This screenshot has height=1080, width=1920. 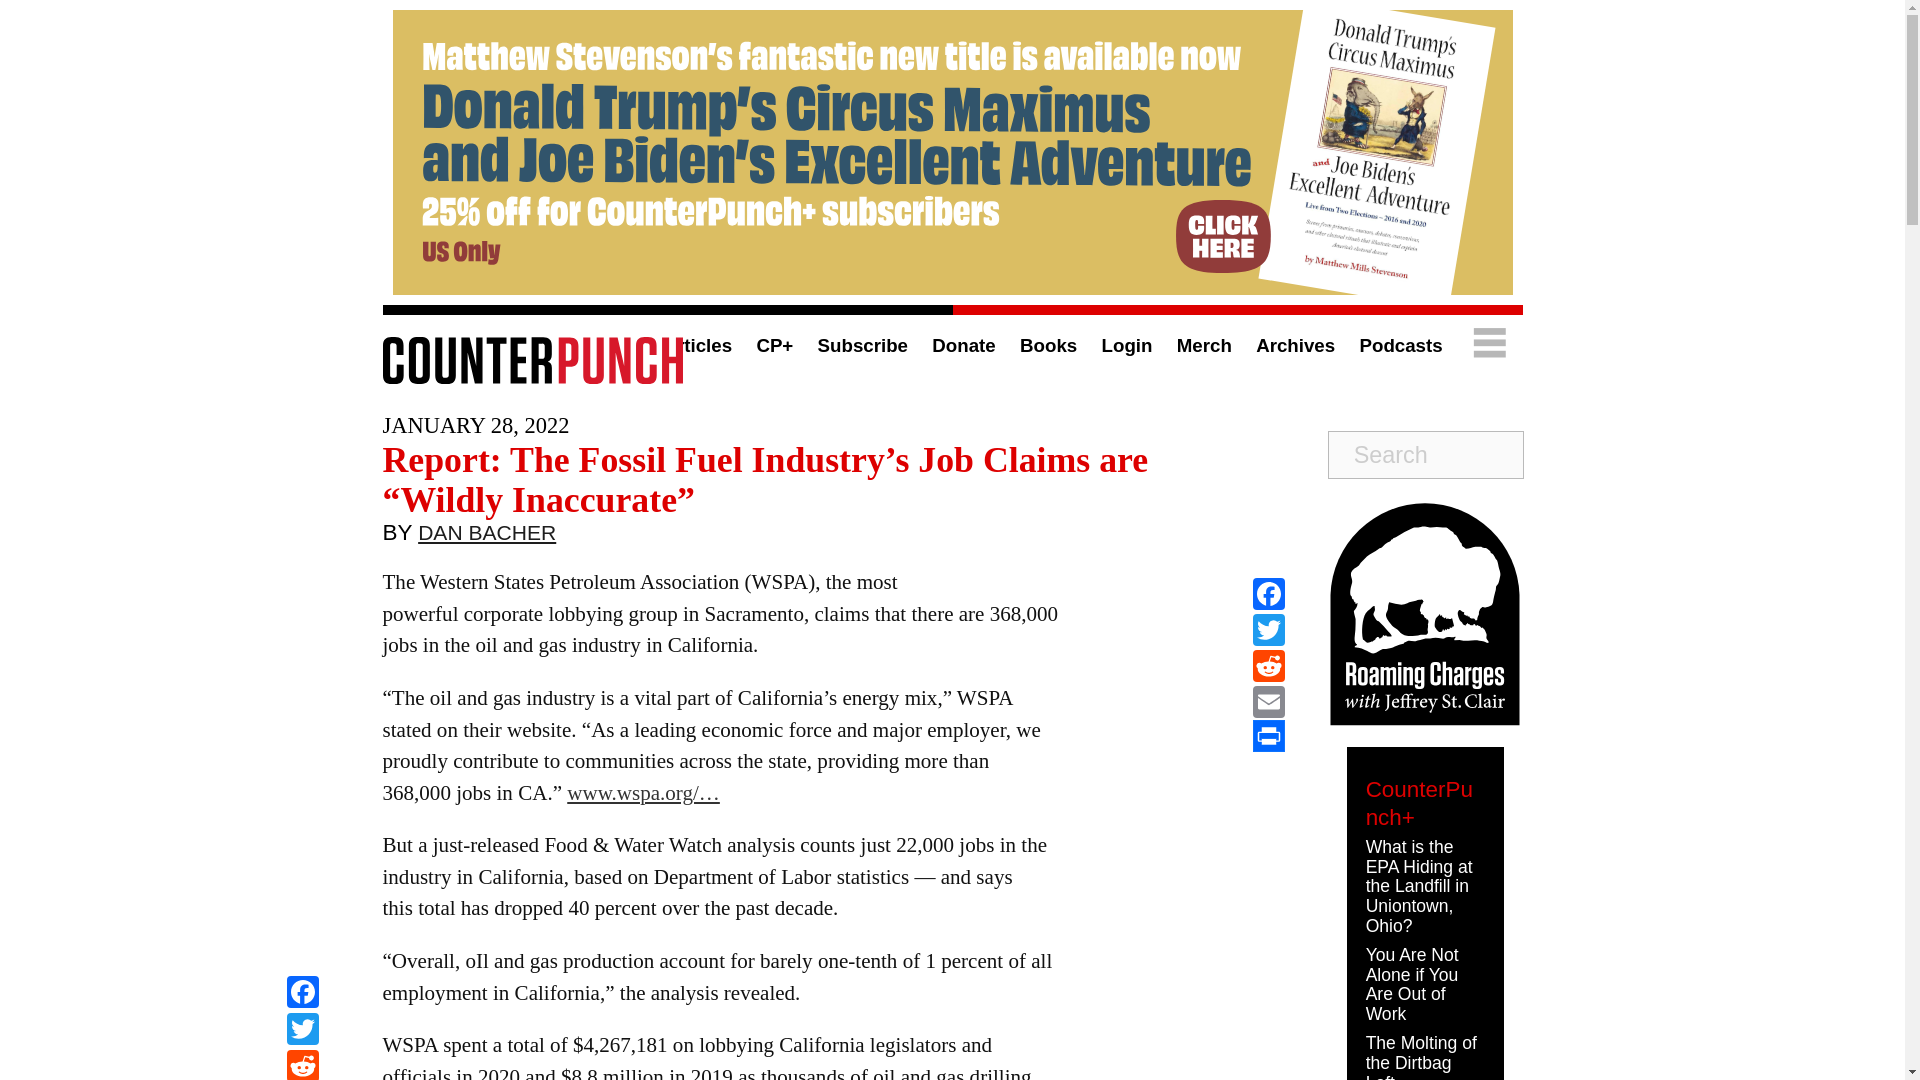 I want to click on Twitter, so click(x=1268, y=630).